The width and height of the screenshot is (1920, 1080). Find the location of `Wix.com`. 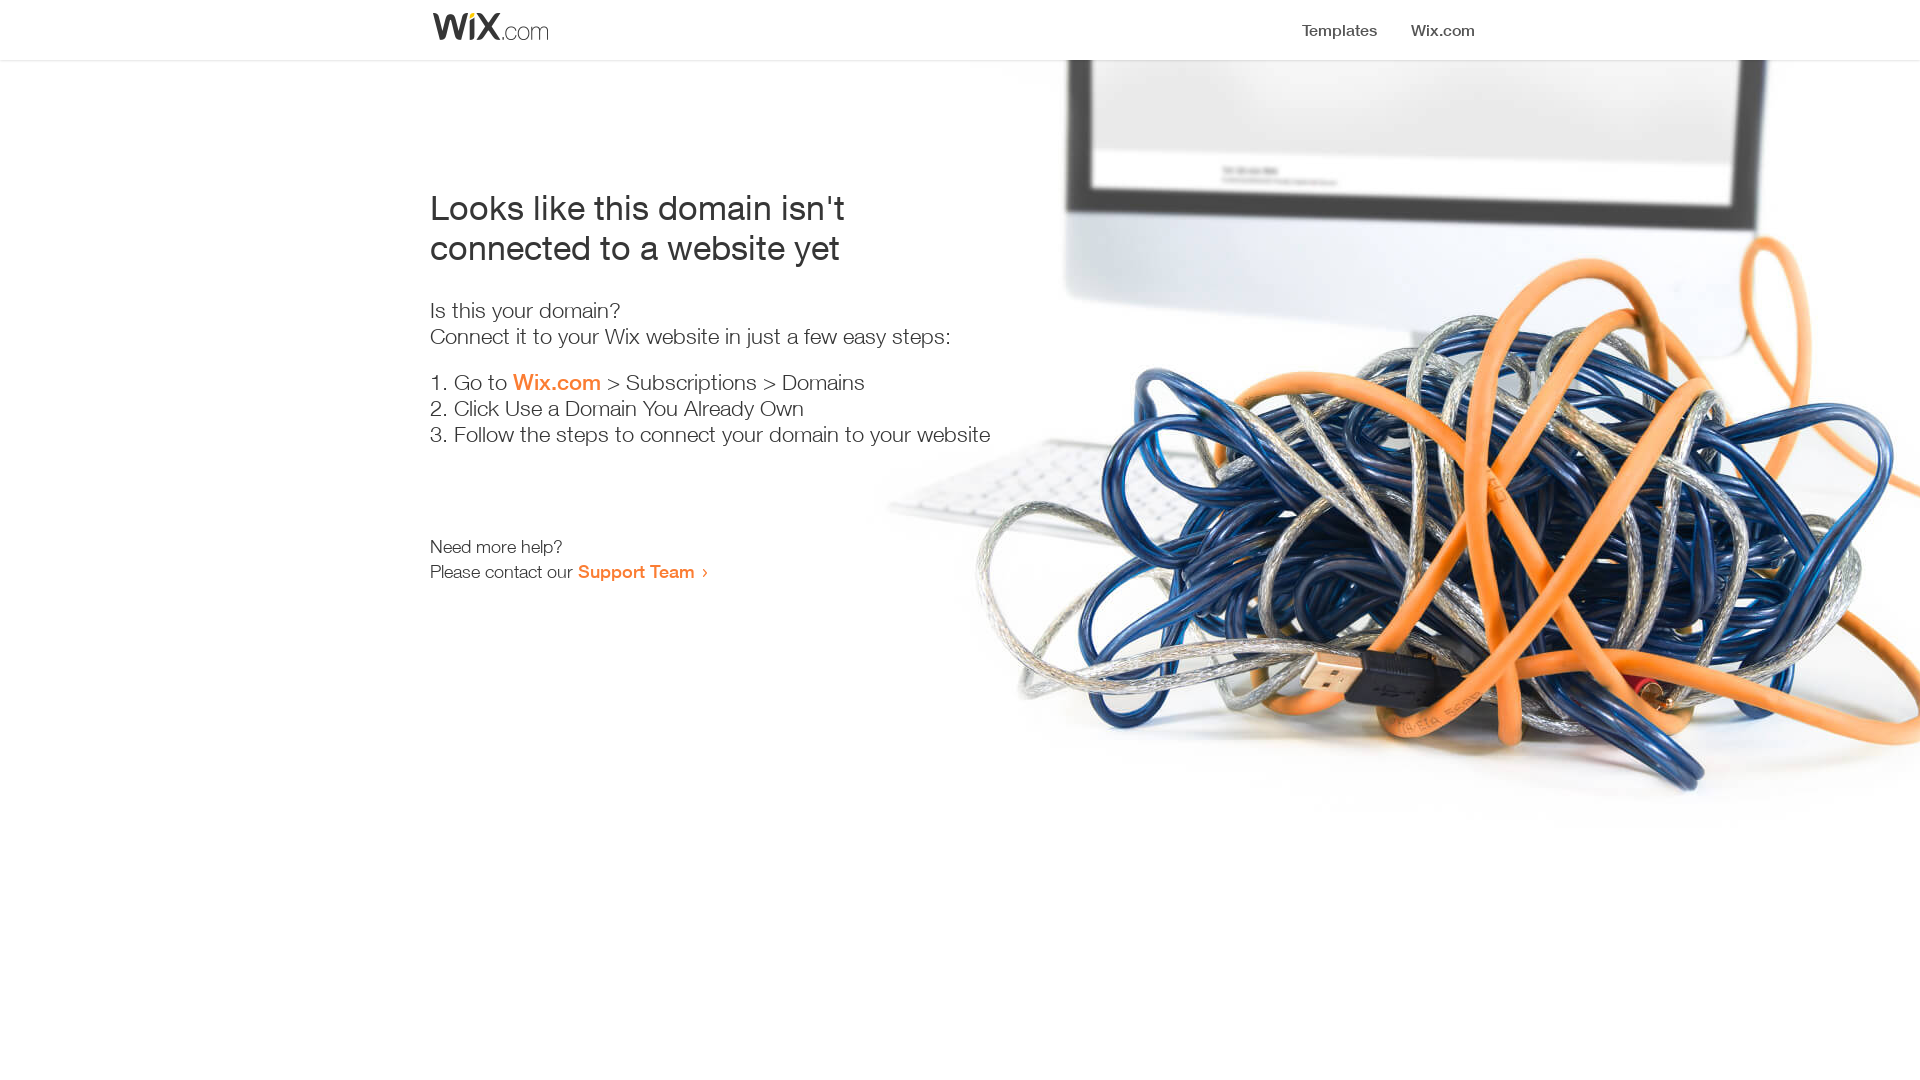

Wix.com is located at coordinates (557, 382).